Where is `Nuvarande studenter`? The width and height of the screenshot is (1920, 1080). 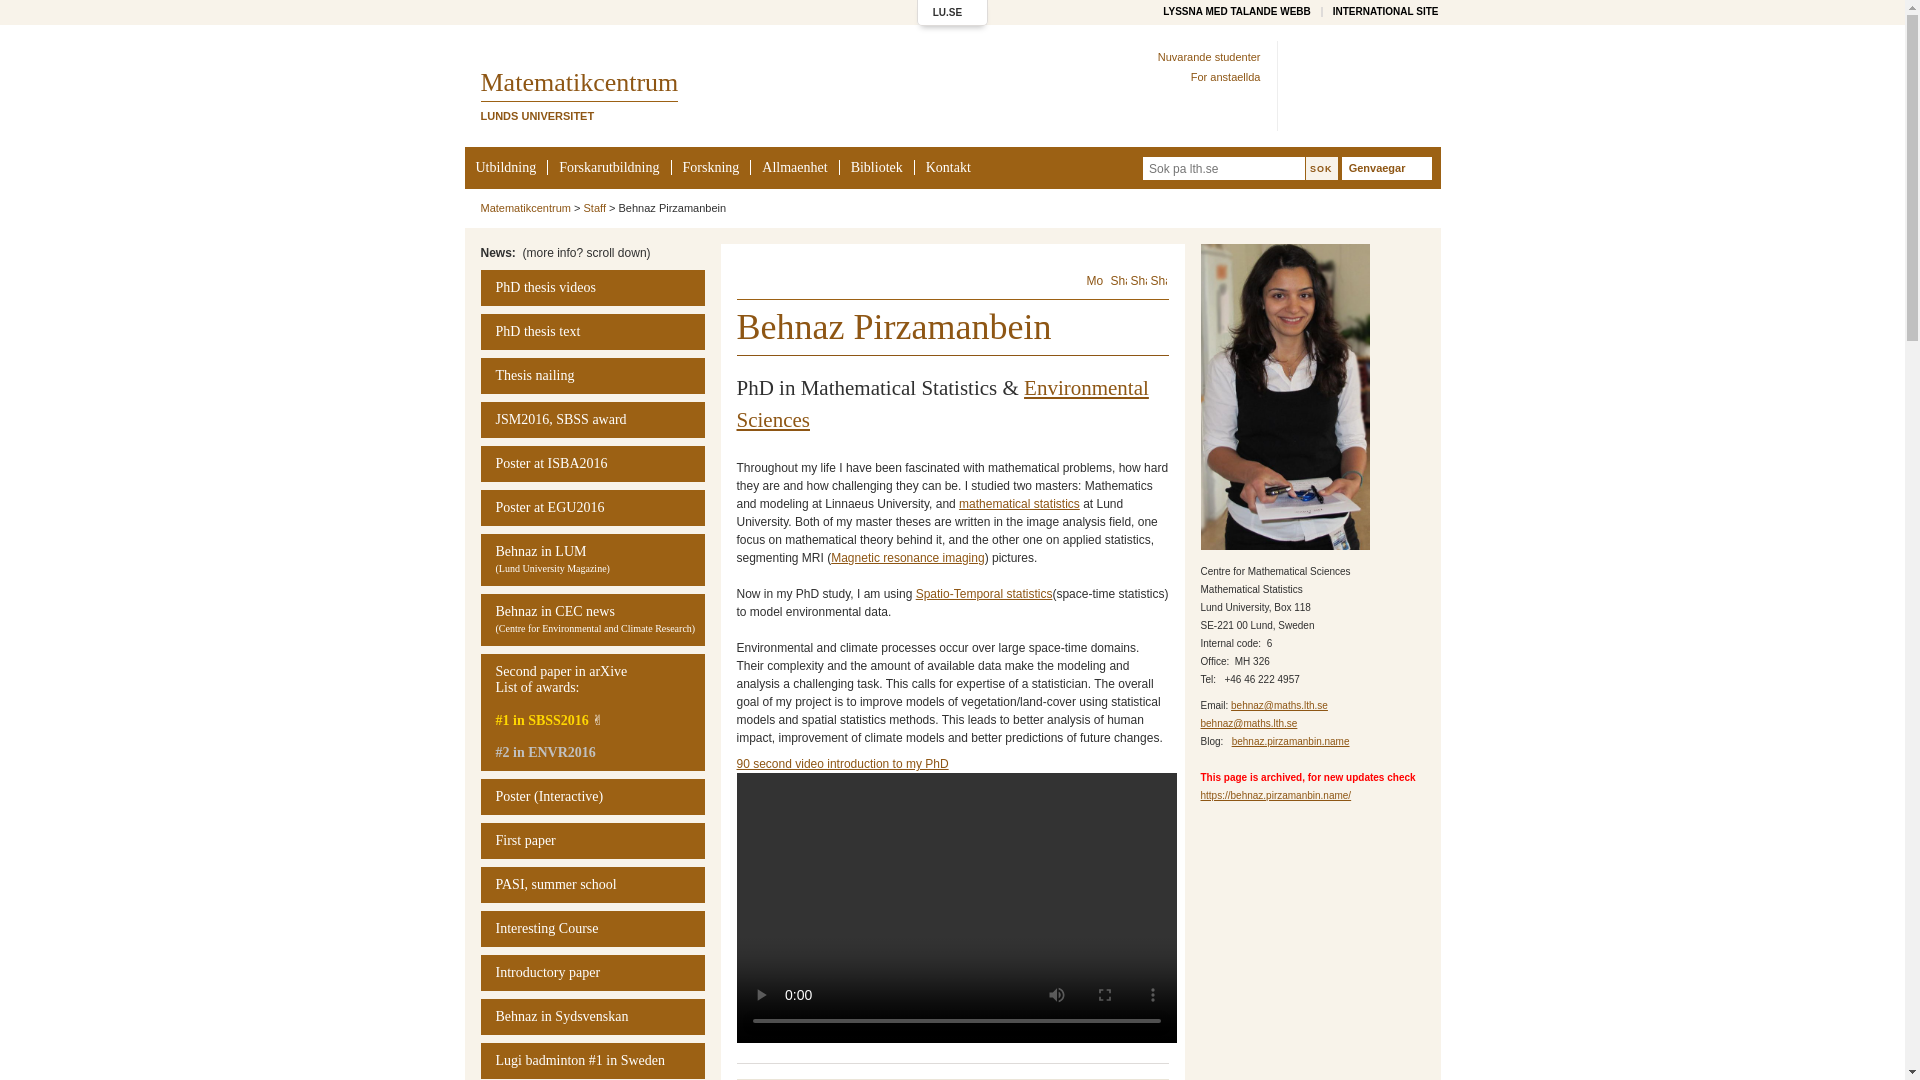
Nuvarande studenter is located at coordinates (1209, 56).